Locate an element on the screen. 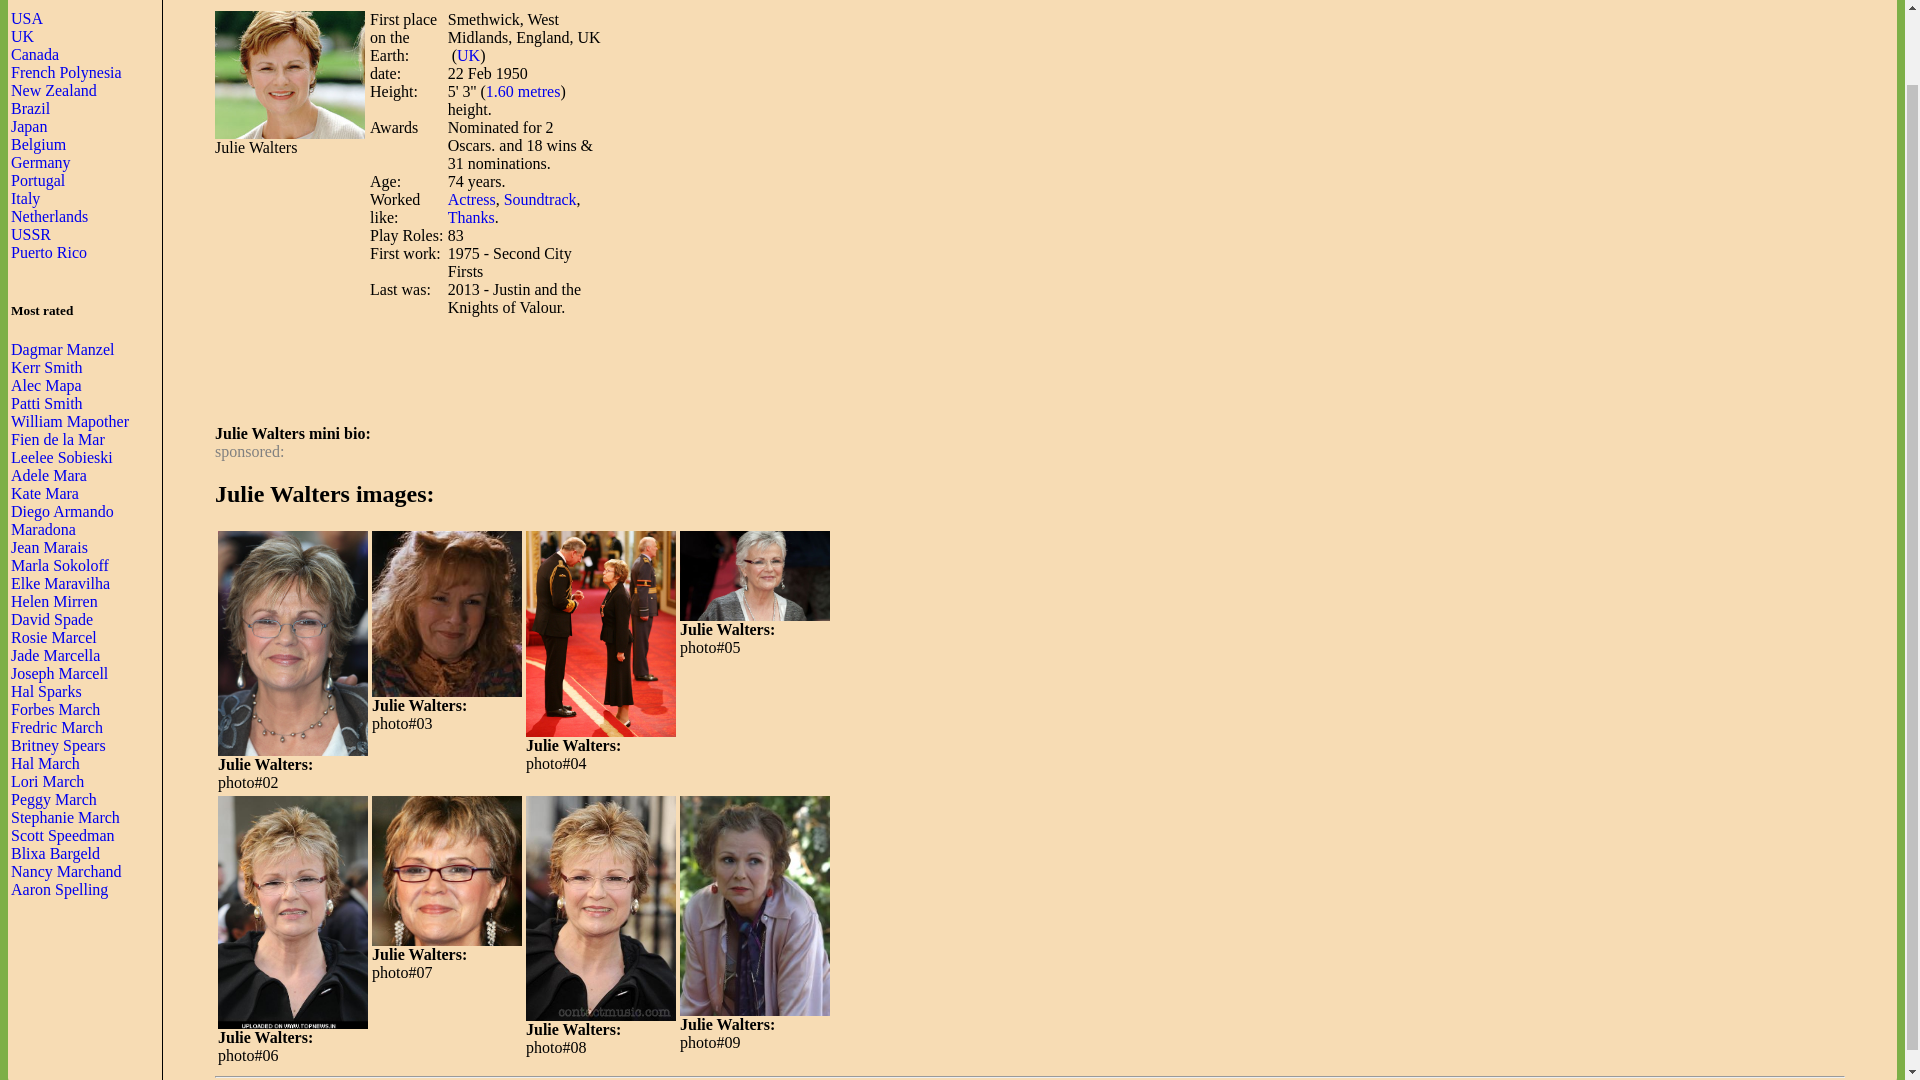 The height and width of the screenshot is (1080, 1920). Puerto Rico is located at coordinates (48, 252).